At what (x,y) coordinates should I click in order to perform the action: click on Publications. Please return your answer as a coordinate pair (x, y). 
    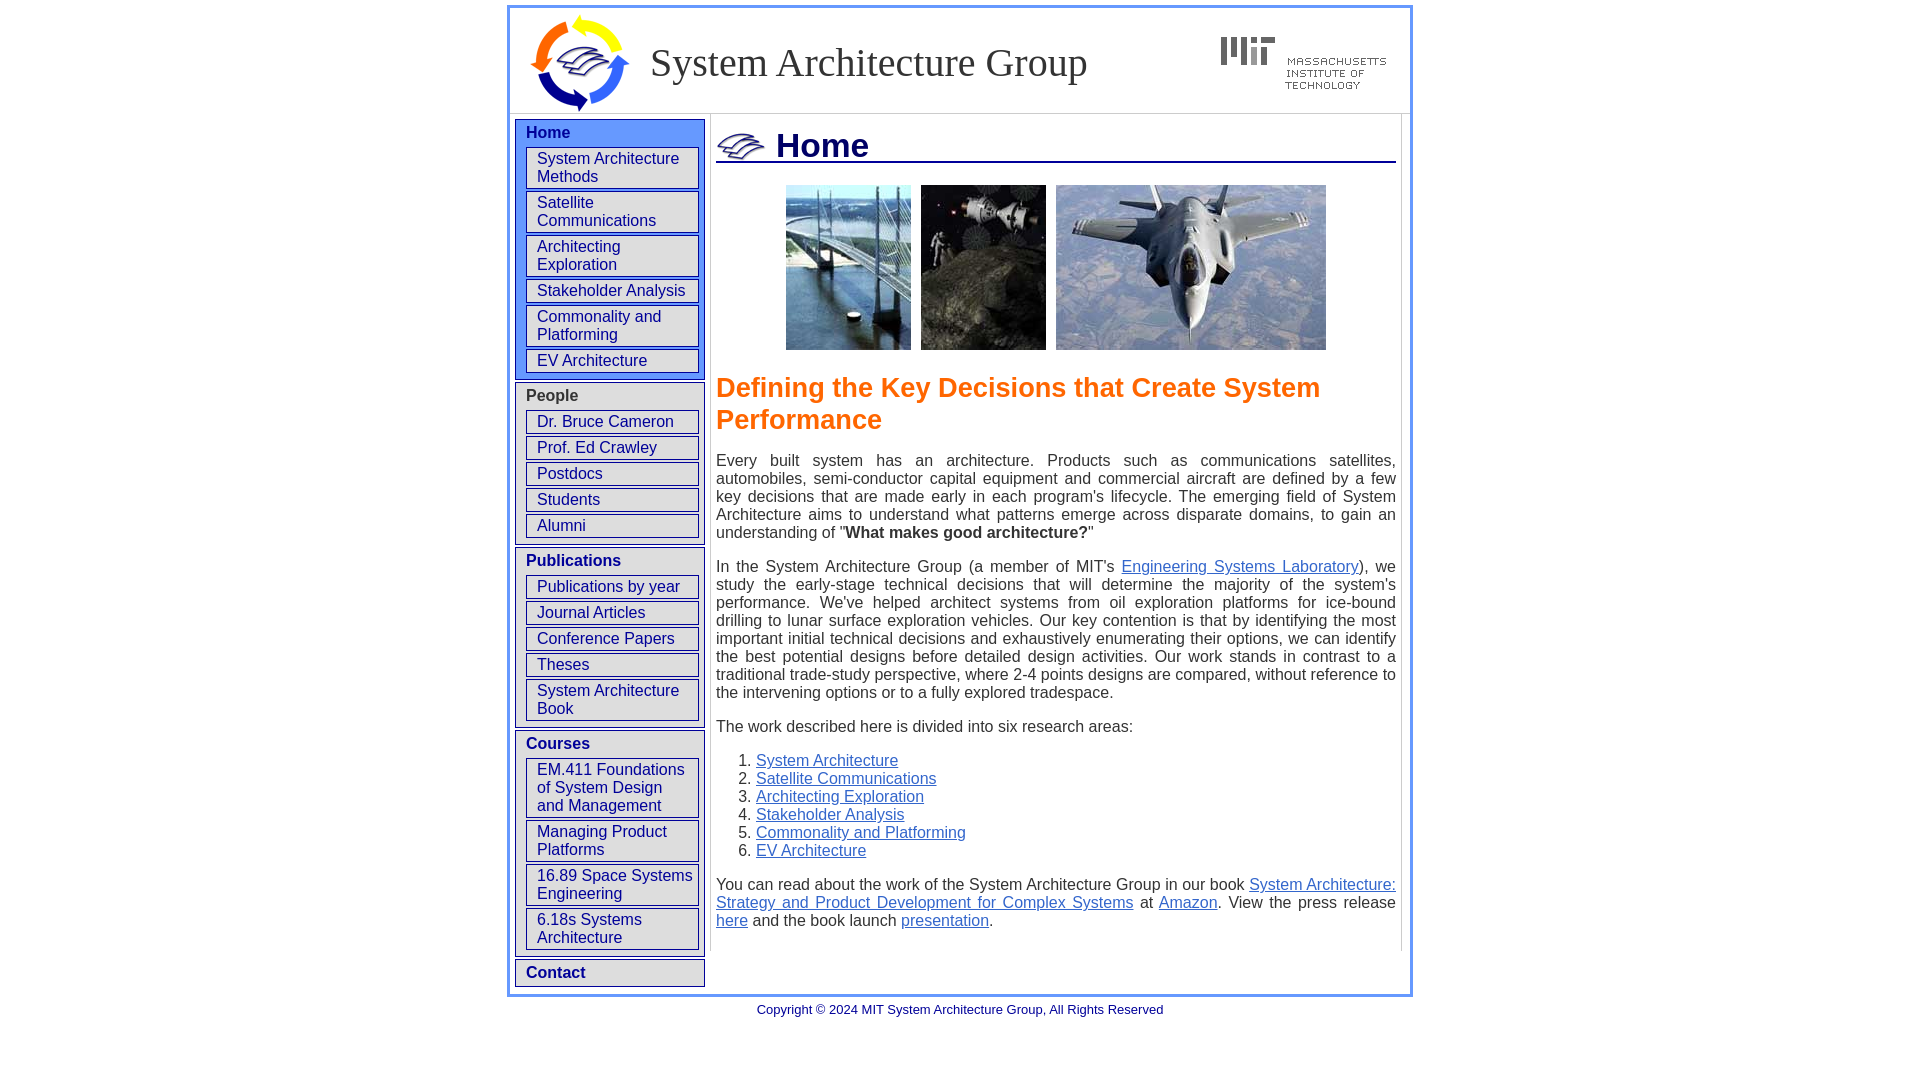
    Looking at the image, I should click on (573, 560).